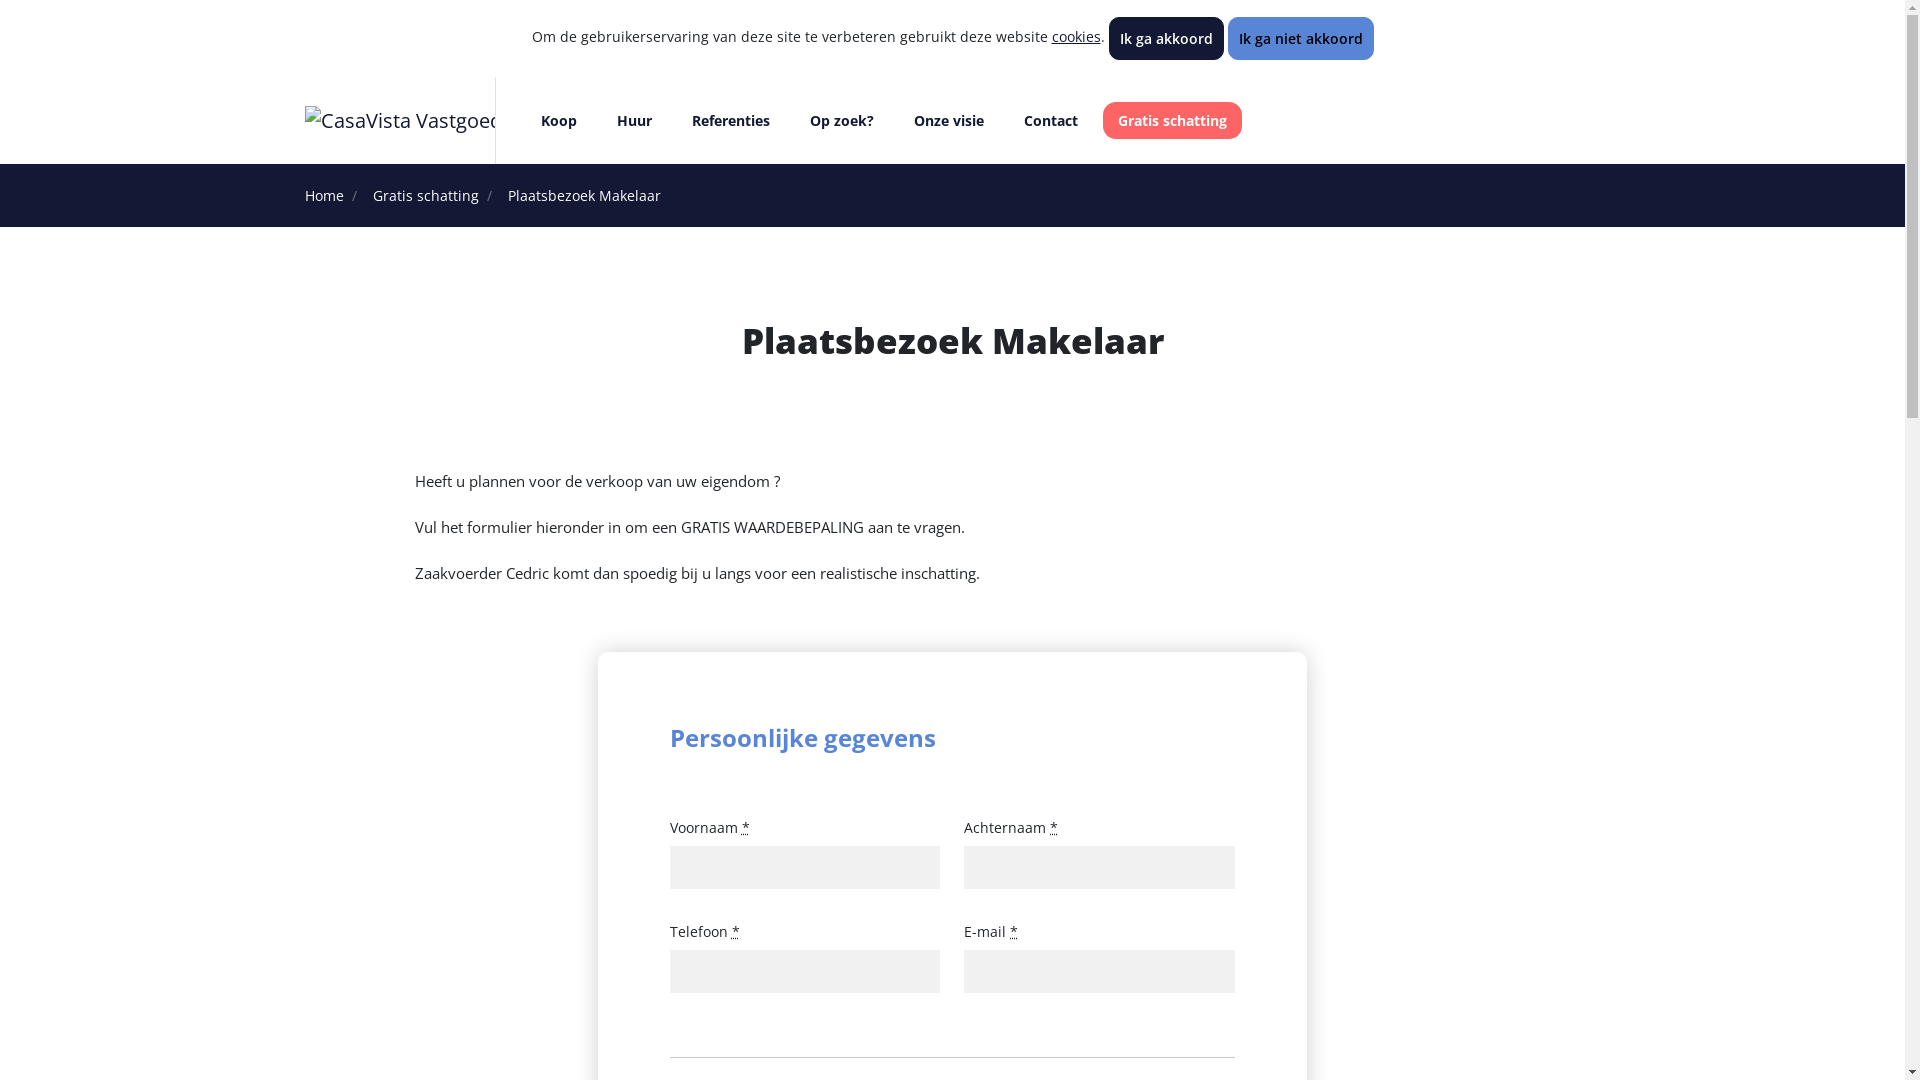  Describe the element at coordinates (948, 120) in the screenshot. I see `Onze visie` at that location.